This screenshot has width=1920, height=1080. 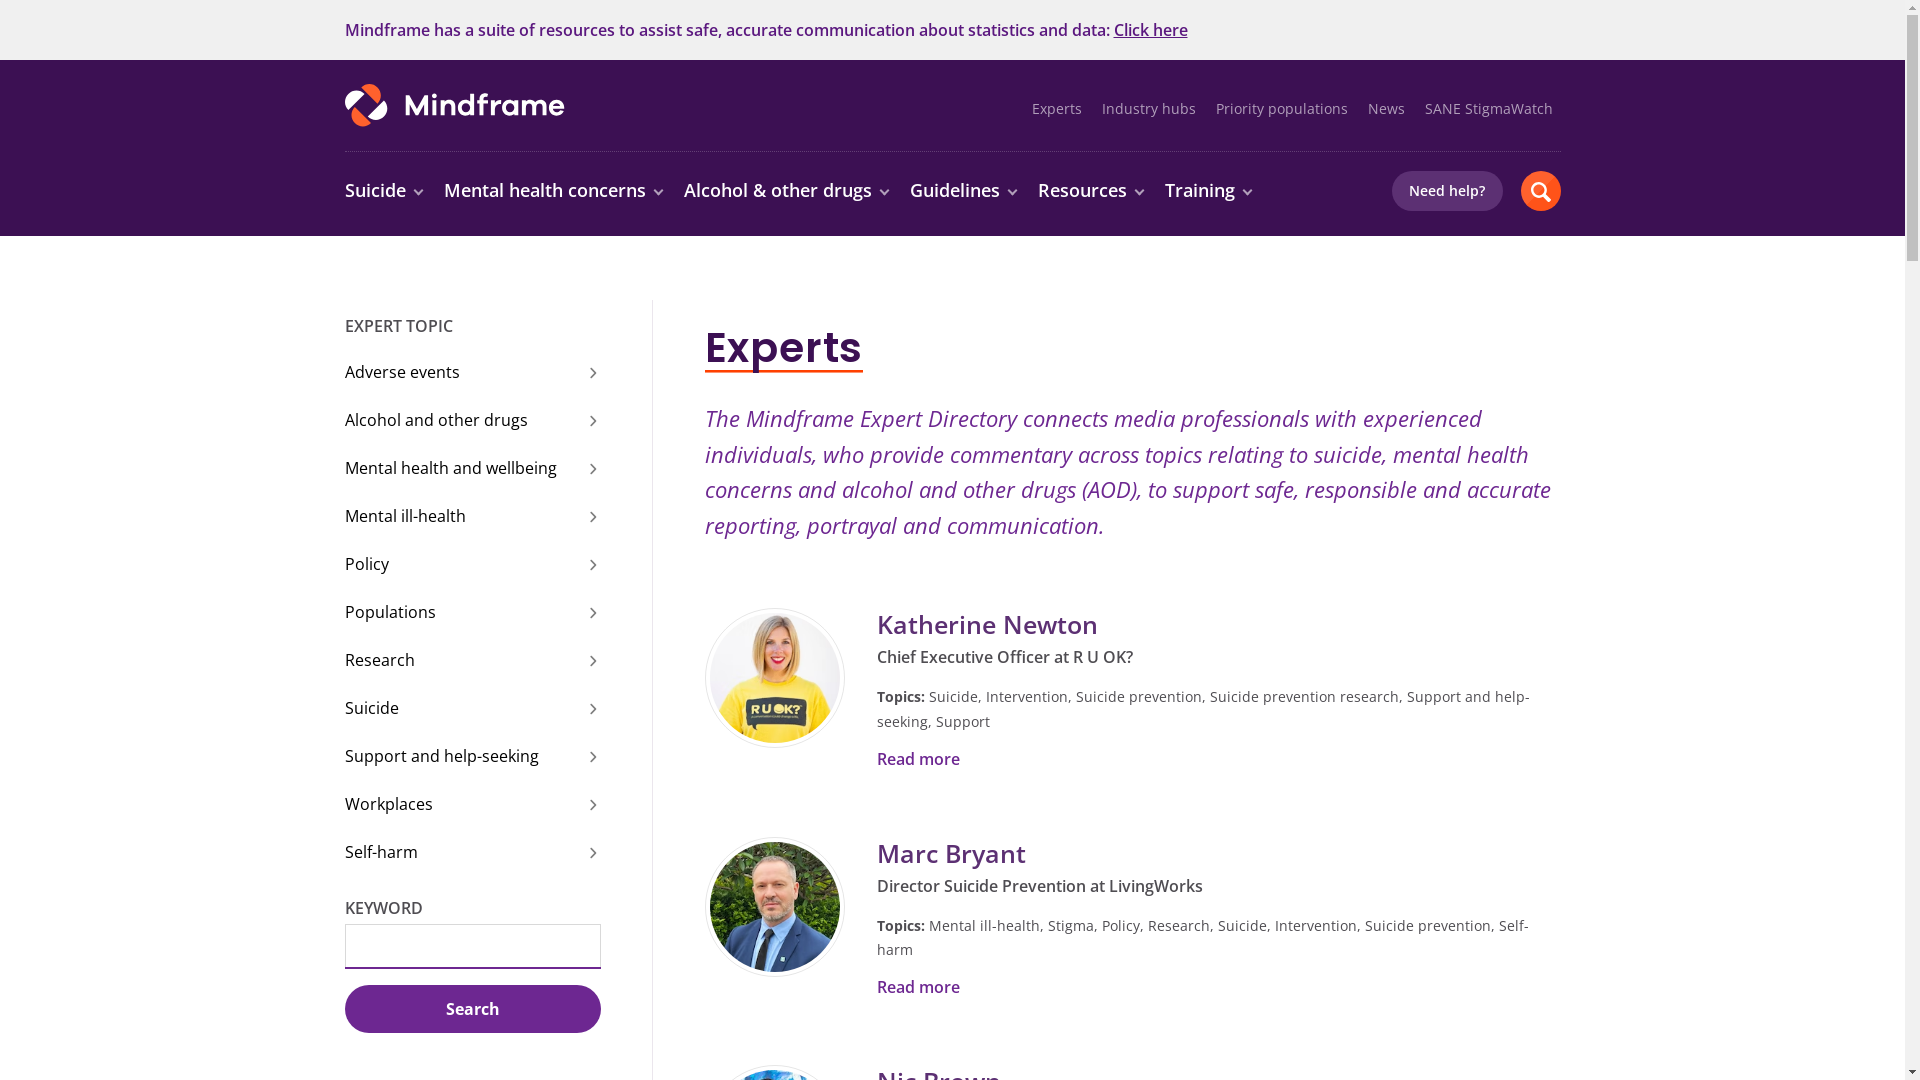 I want to click on Policy, so click(x=472, y=564).